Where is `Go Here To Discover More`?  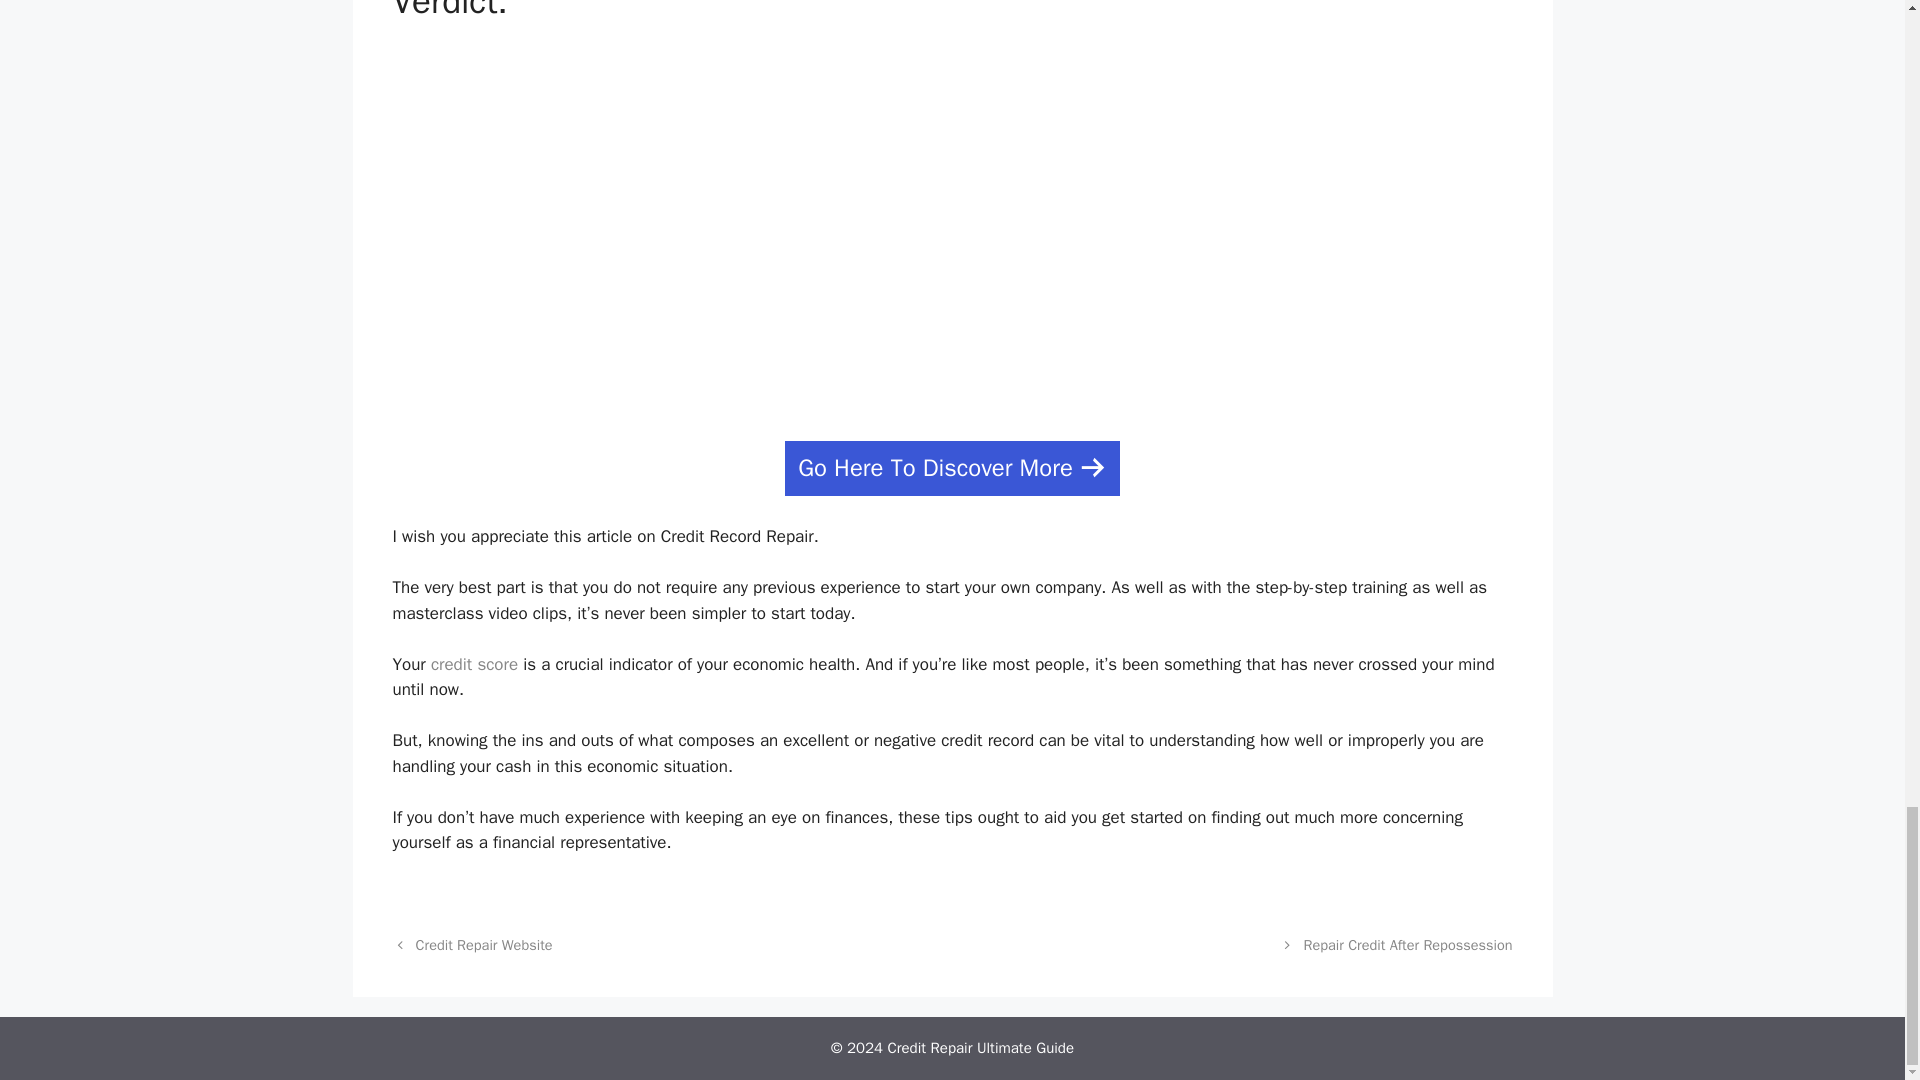 Go Here To Discover More is located at coordinates (952, 468).